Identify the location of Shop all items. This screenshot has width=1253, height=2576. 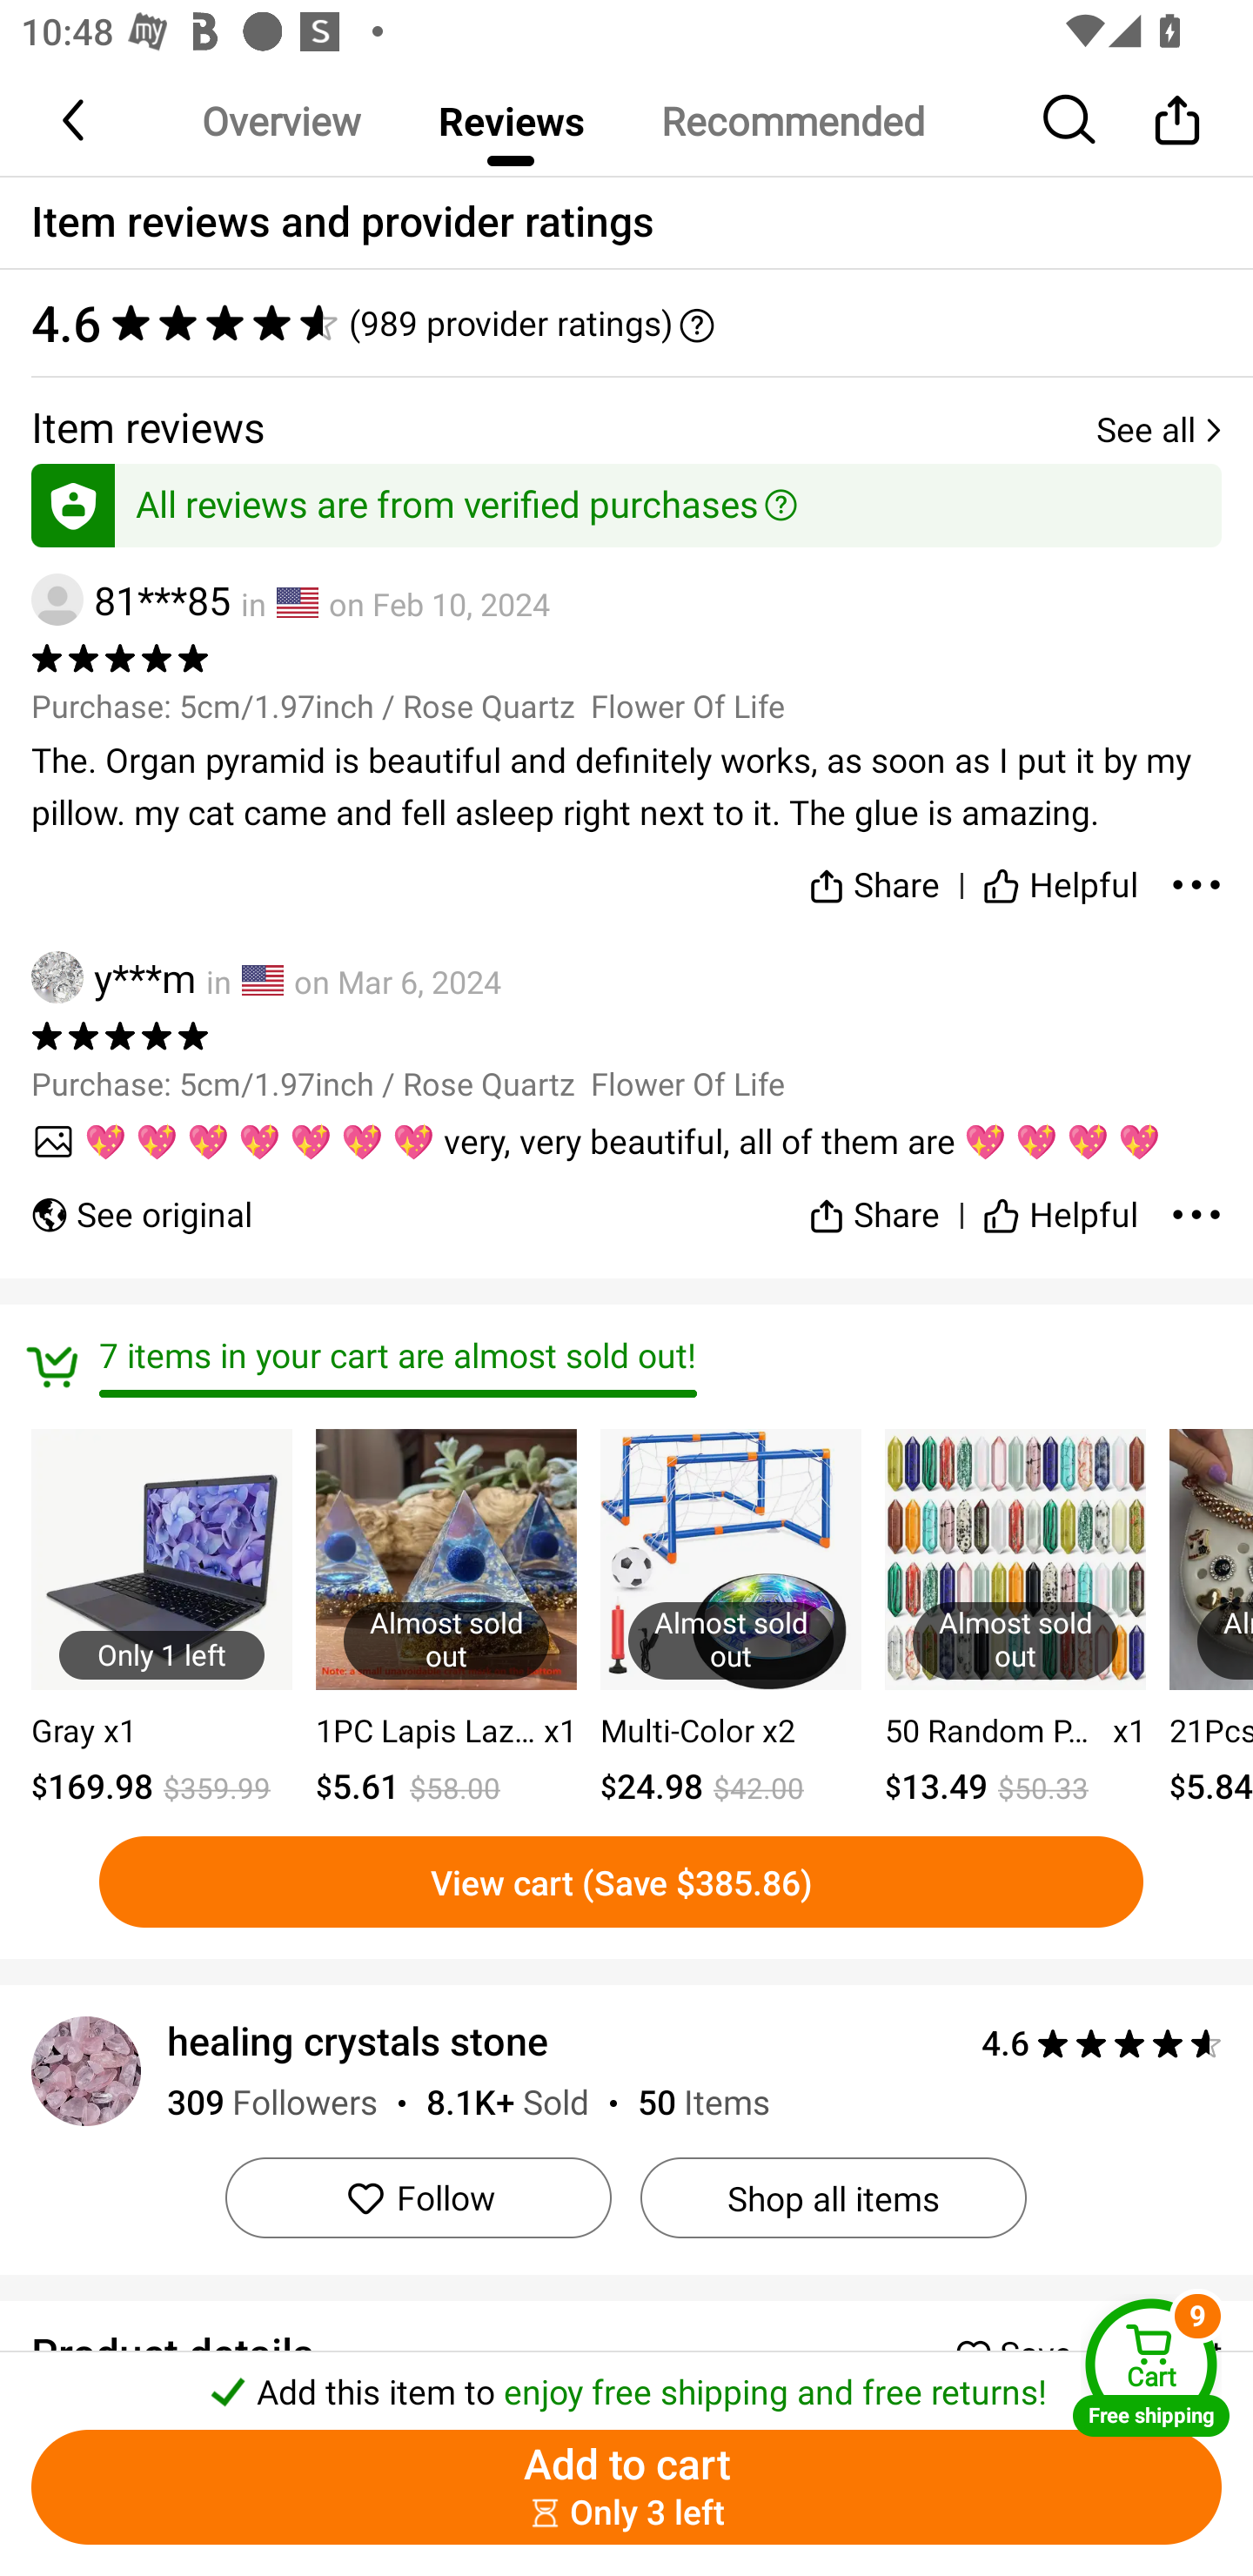
(833, 2198).